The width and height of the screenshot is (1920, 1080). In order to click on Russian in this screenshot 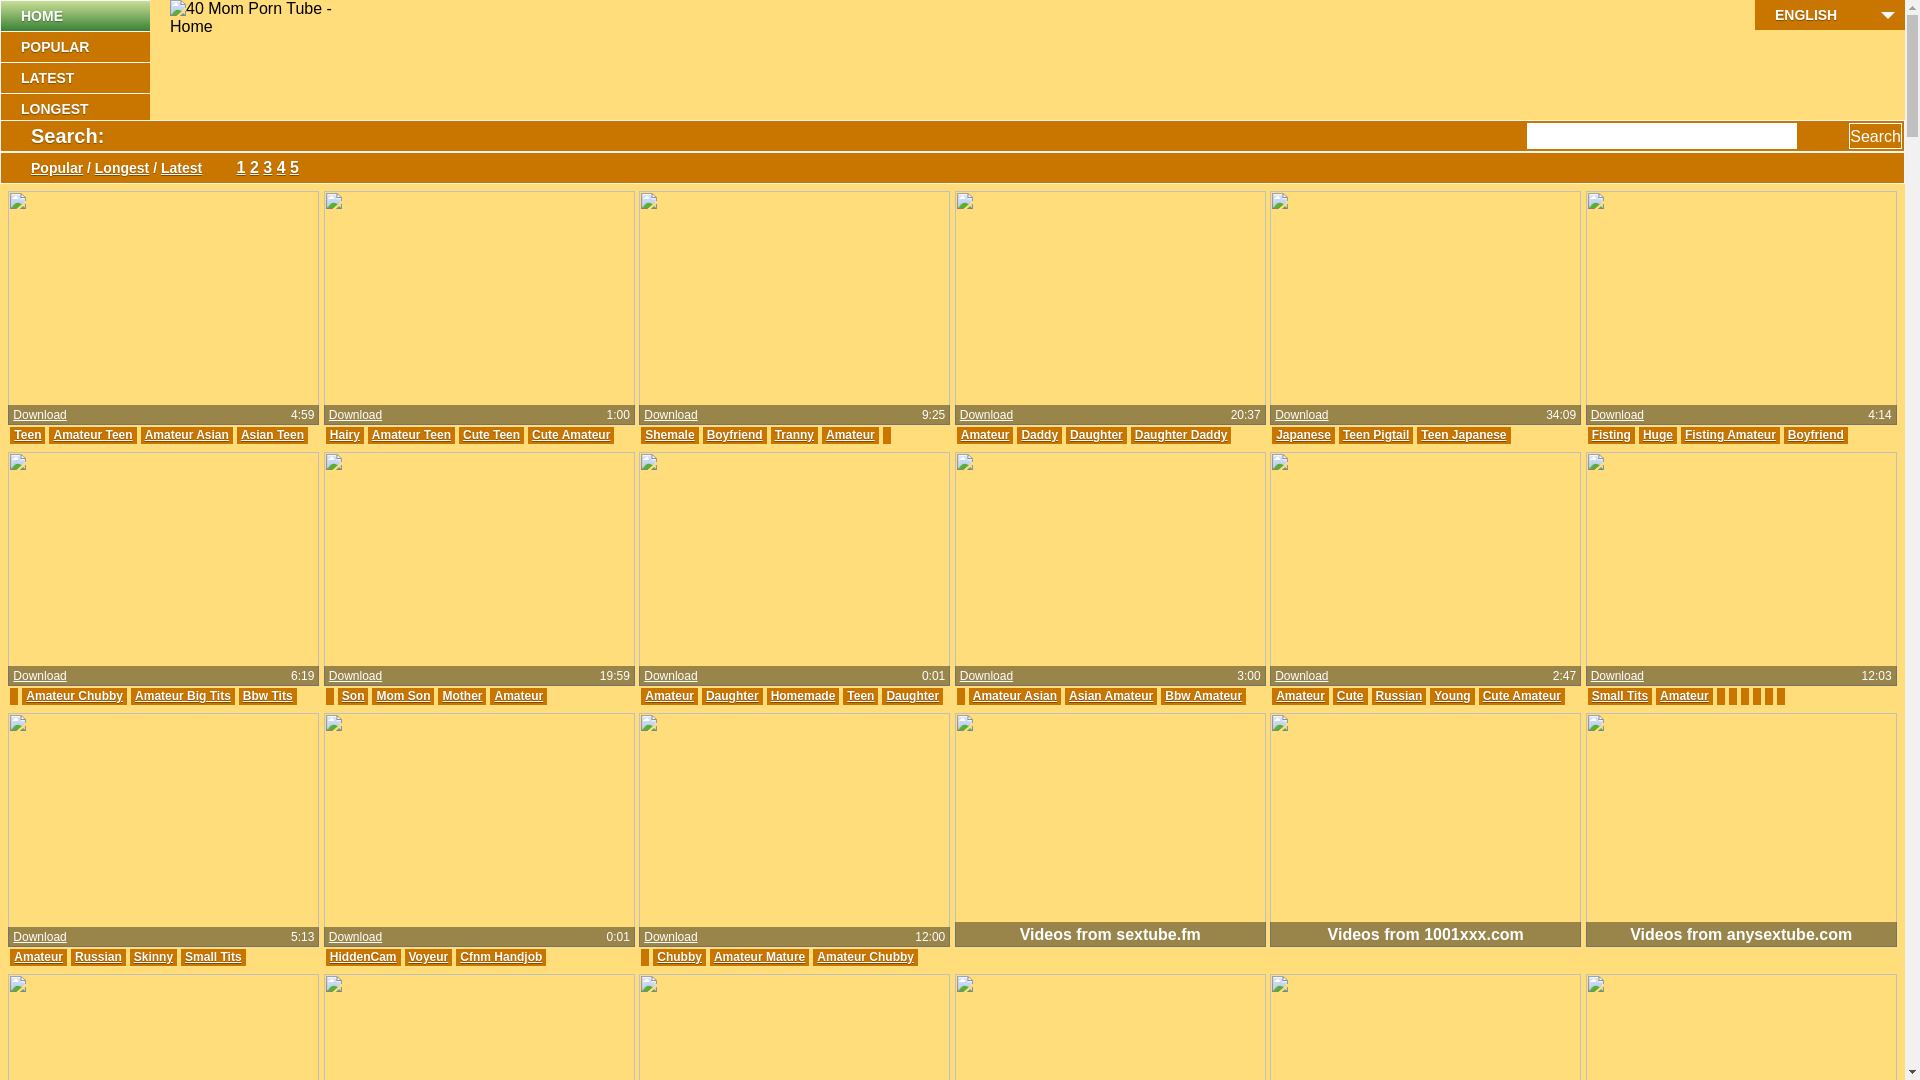, I will do `click(1400, 696)`.